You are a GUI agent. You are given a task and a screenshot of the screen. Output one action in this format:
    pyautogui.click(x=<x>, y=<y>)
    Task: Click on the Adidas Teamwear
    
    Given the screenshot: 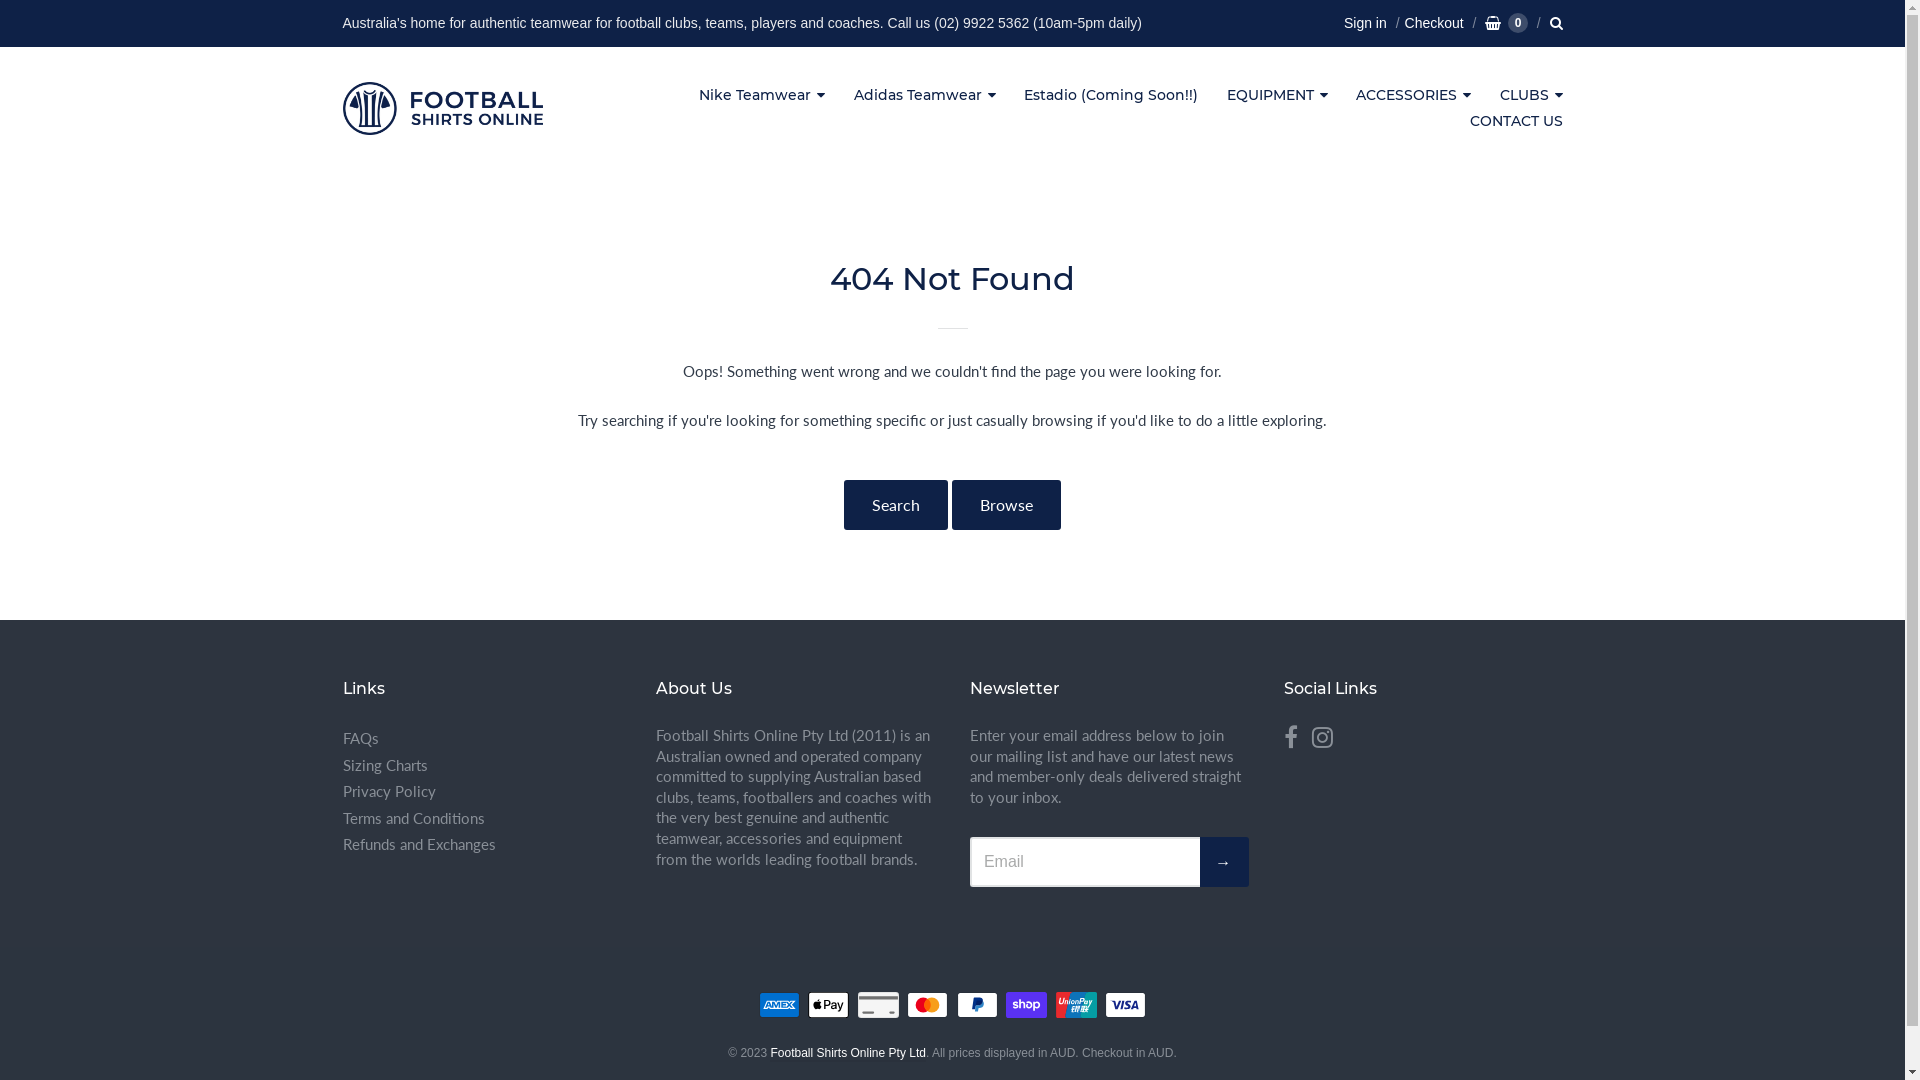 What is the action you would take?
    pyautogui.click(x=925, y=96)
    